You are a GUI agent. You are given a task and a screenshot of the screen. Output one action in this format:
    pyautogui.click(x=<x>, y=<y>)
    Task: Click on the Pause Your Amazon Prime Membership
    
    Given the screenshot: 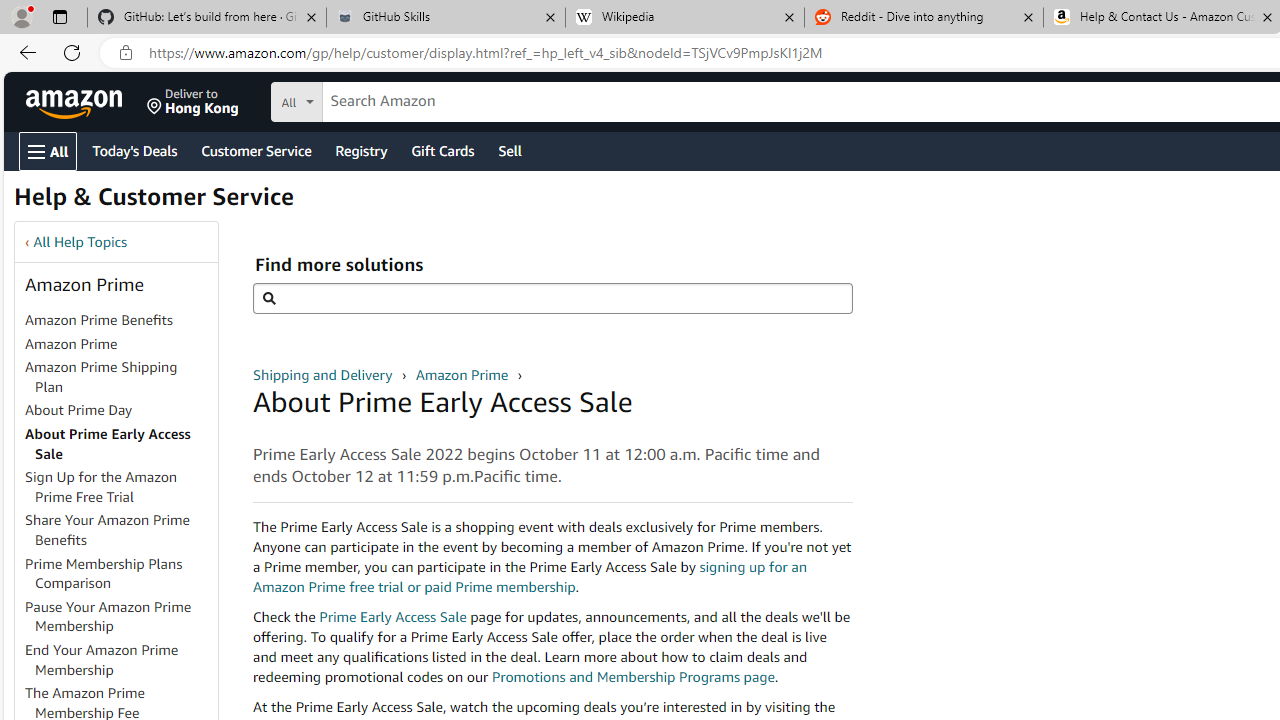 What is the action you would take?
    pyautogui.click(x=120, y=616)
    